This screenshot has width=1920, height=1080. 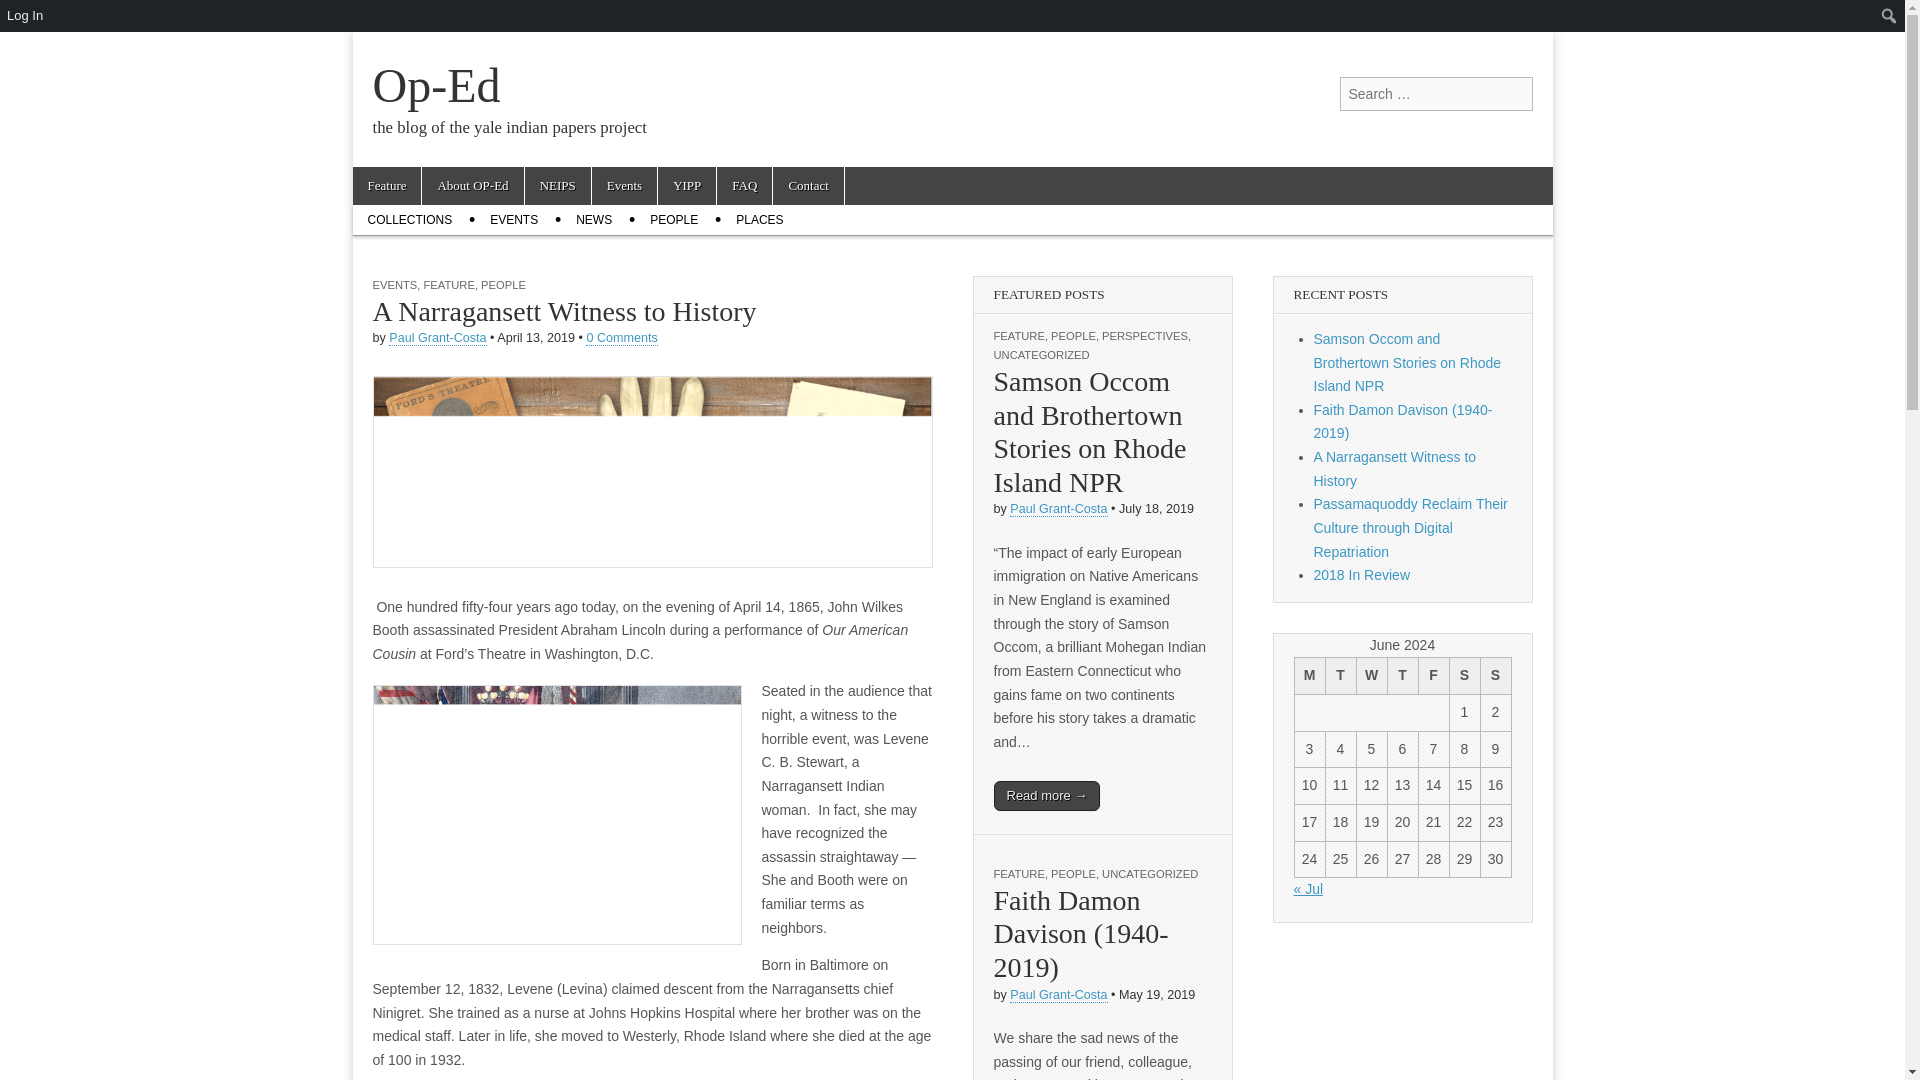 I want to click on FAQ, so click(x=744, y=186).